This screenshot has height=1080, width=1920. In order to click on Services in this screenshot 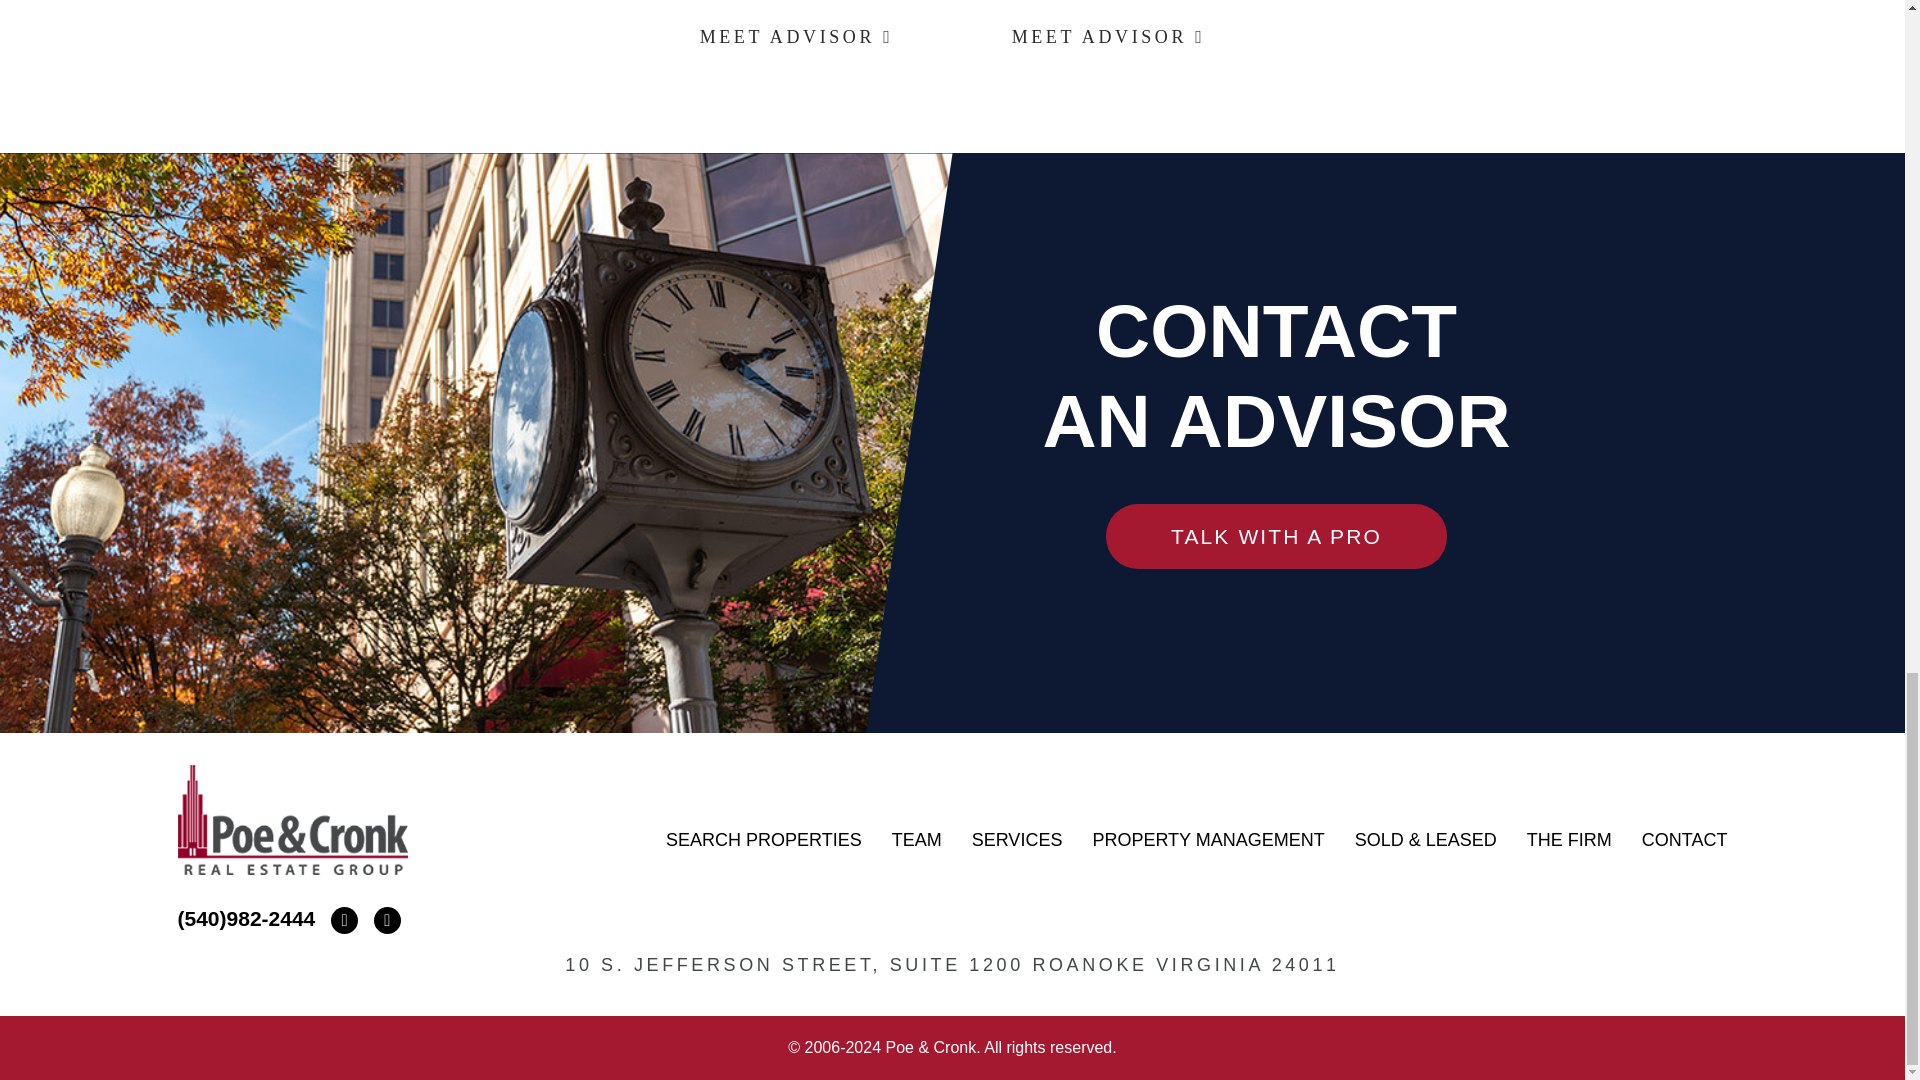, I will do `click(1017, 840)`.